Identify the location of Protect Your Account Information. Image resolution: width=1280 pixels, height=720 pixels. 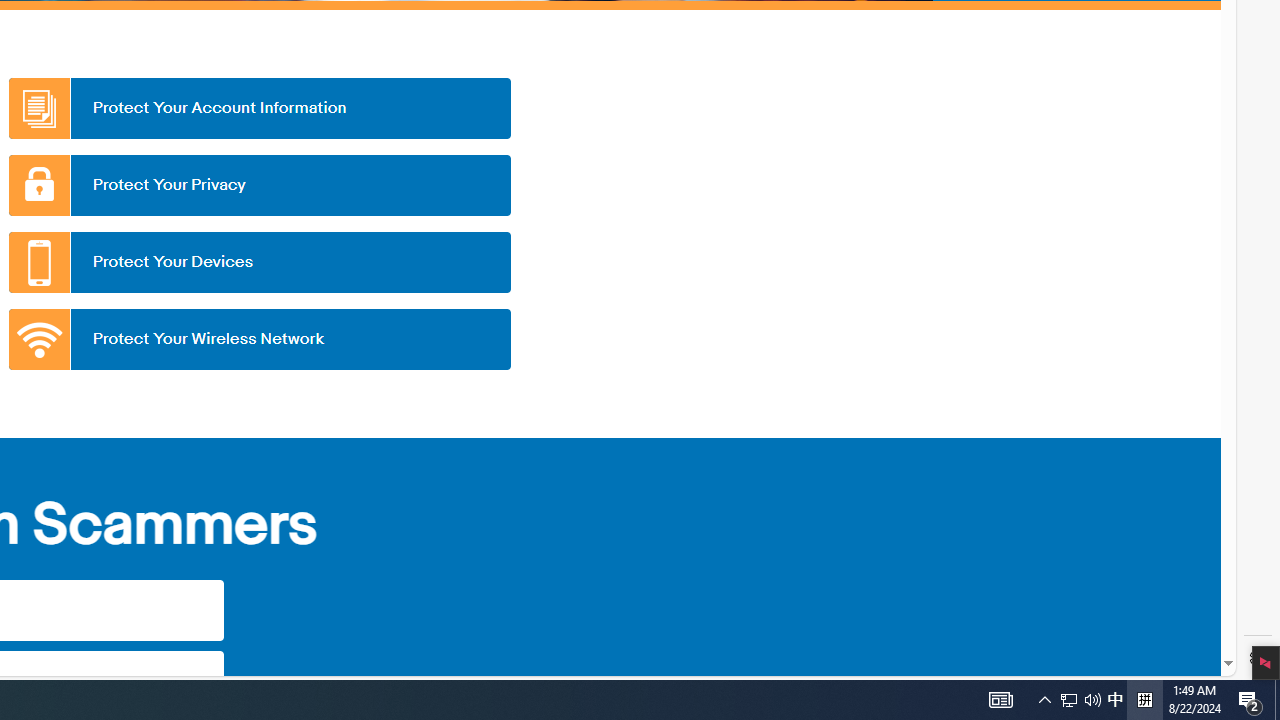
(259, 108).